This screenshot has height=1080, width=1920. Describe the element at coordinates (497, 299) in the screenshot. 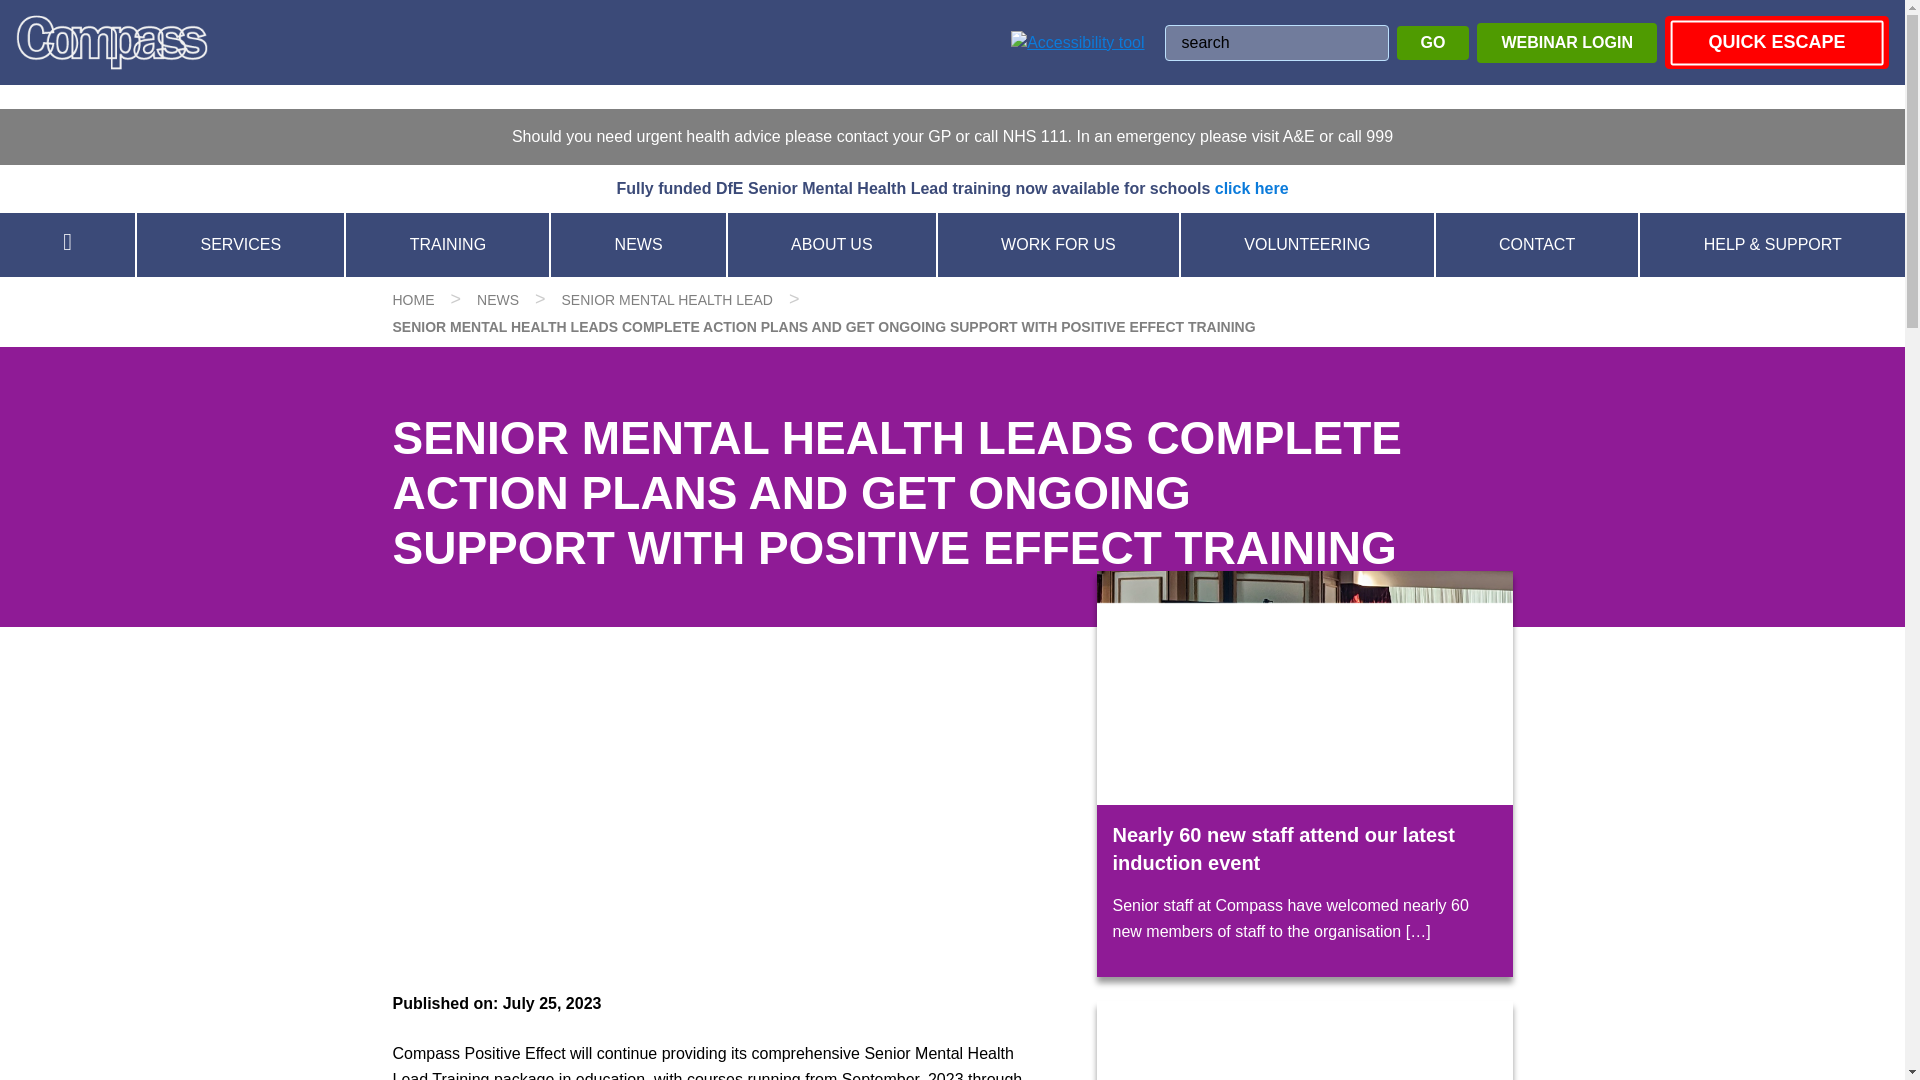

I see `News` at that location.